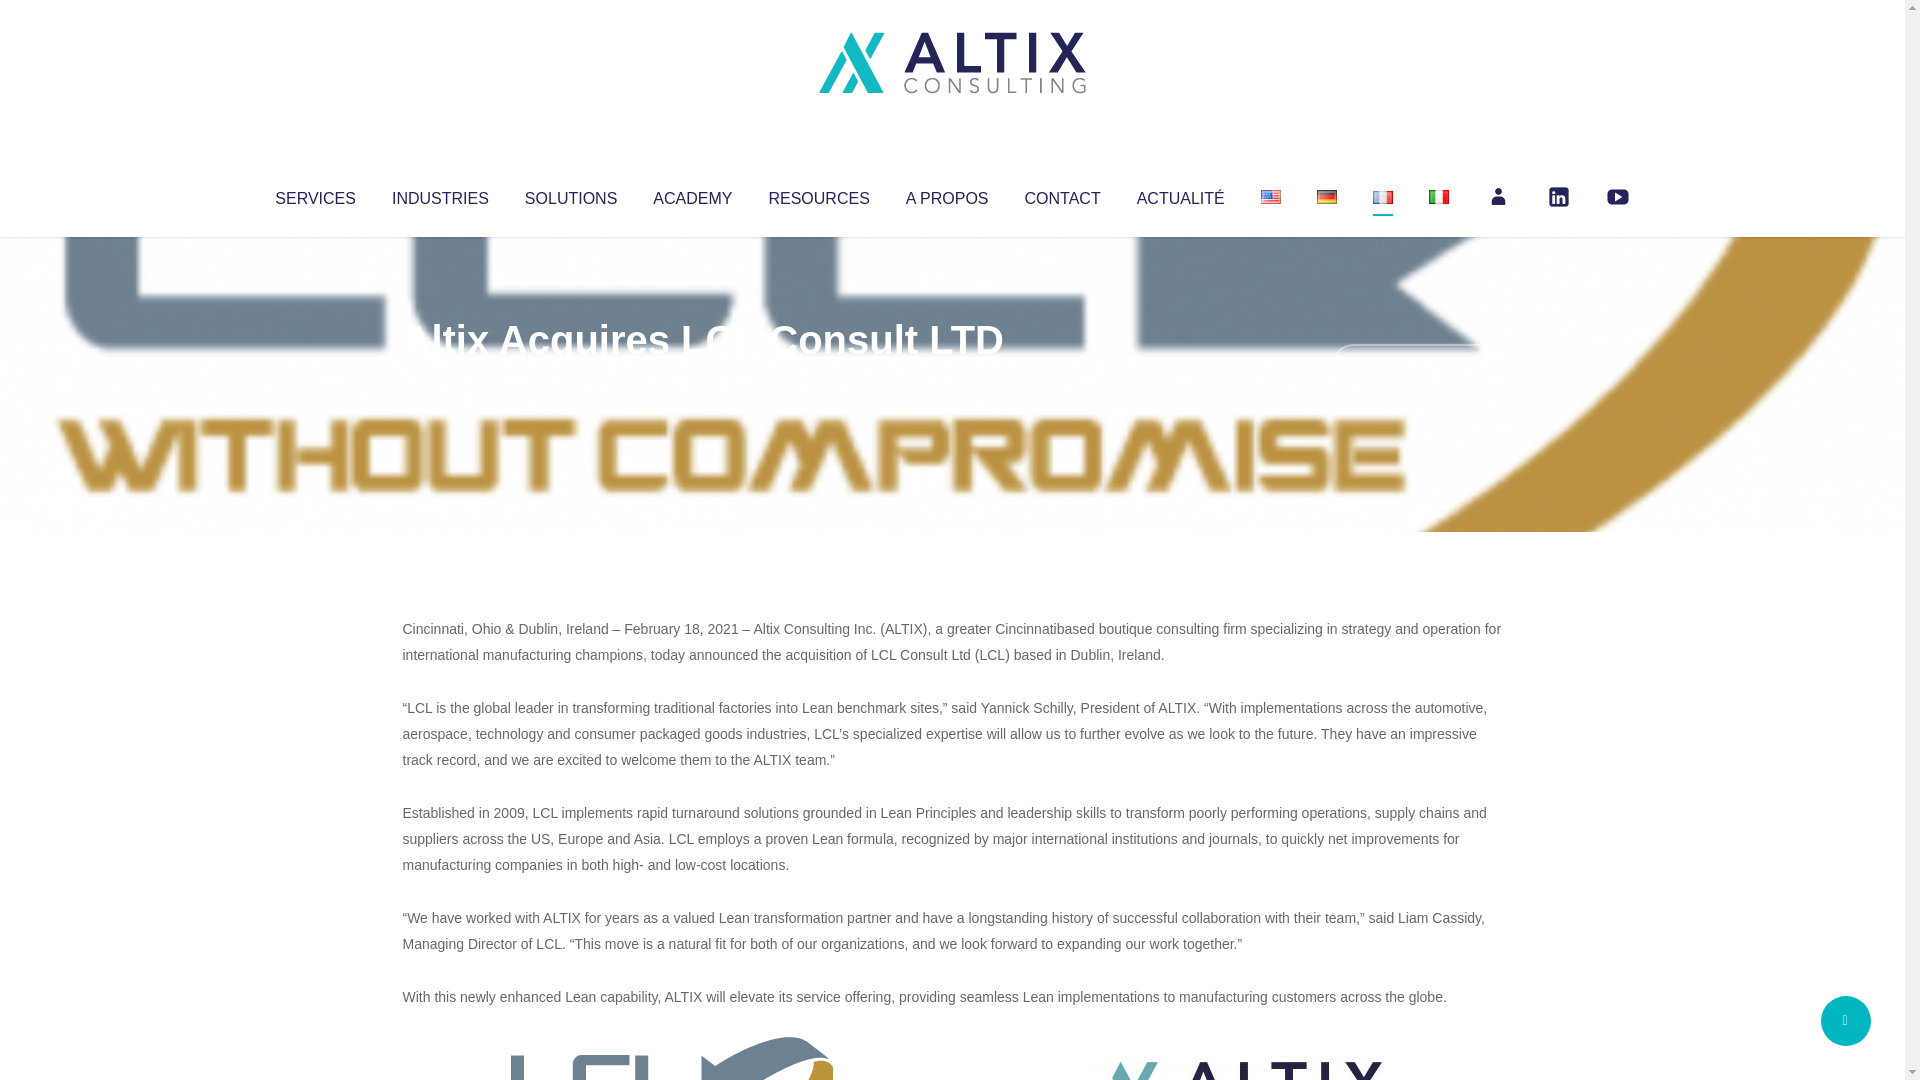 The width and height of the screenshot is (1920, 1080). What do you see at coordinates (440, 194) in the screenshot?
I see `INDUSTRIES` at bounding box center [440, 194].